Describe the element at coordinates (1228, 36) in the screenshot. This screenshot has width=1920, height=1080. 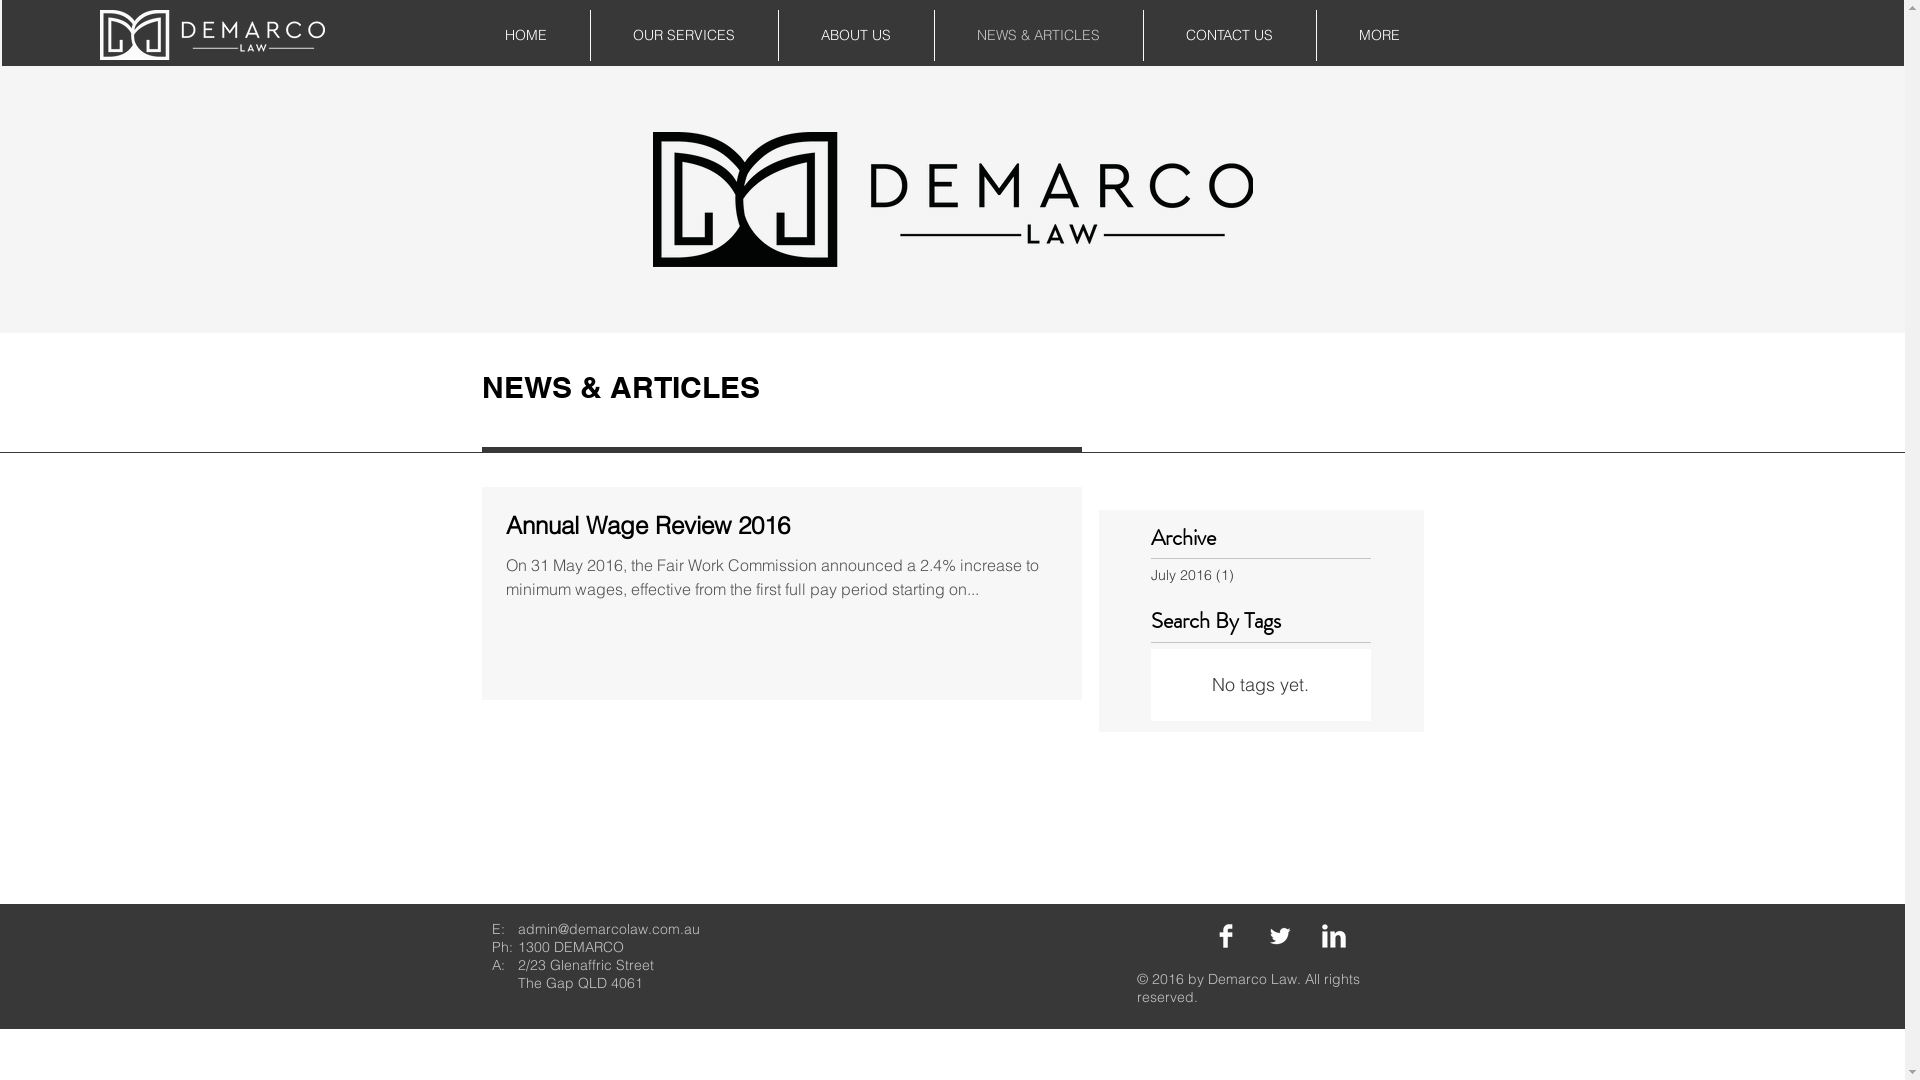
I see `CONTACT US` at that location.